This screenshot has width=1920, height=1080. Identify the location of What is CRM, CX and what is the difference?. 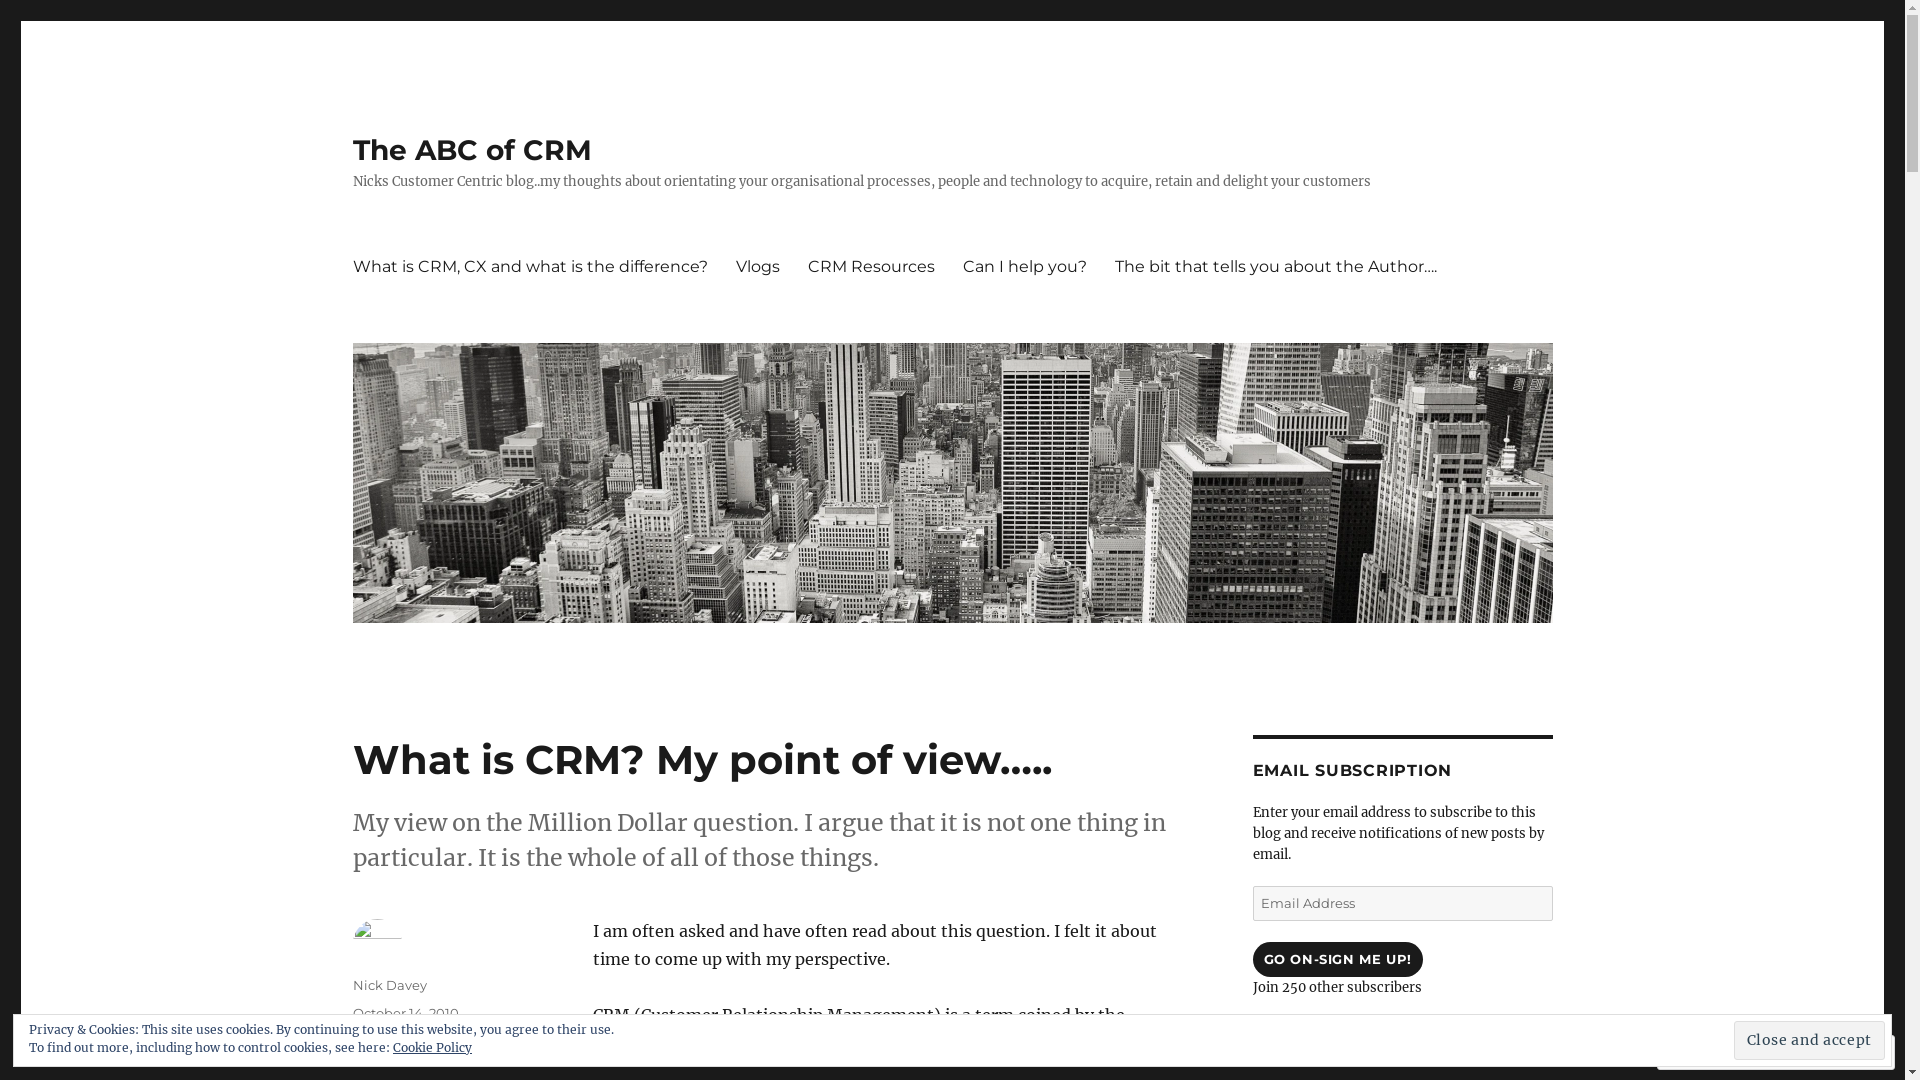
(530, 266).